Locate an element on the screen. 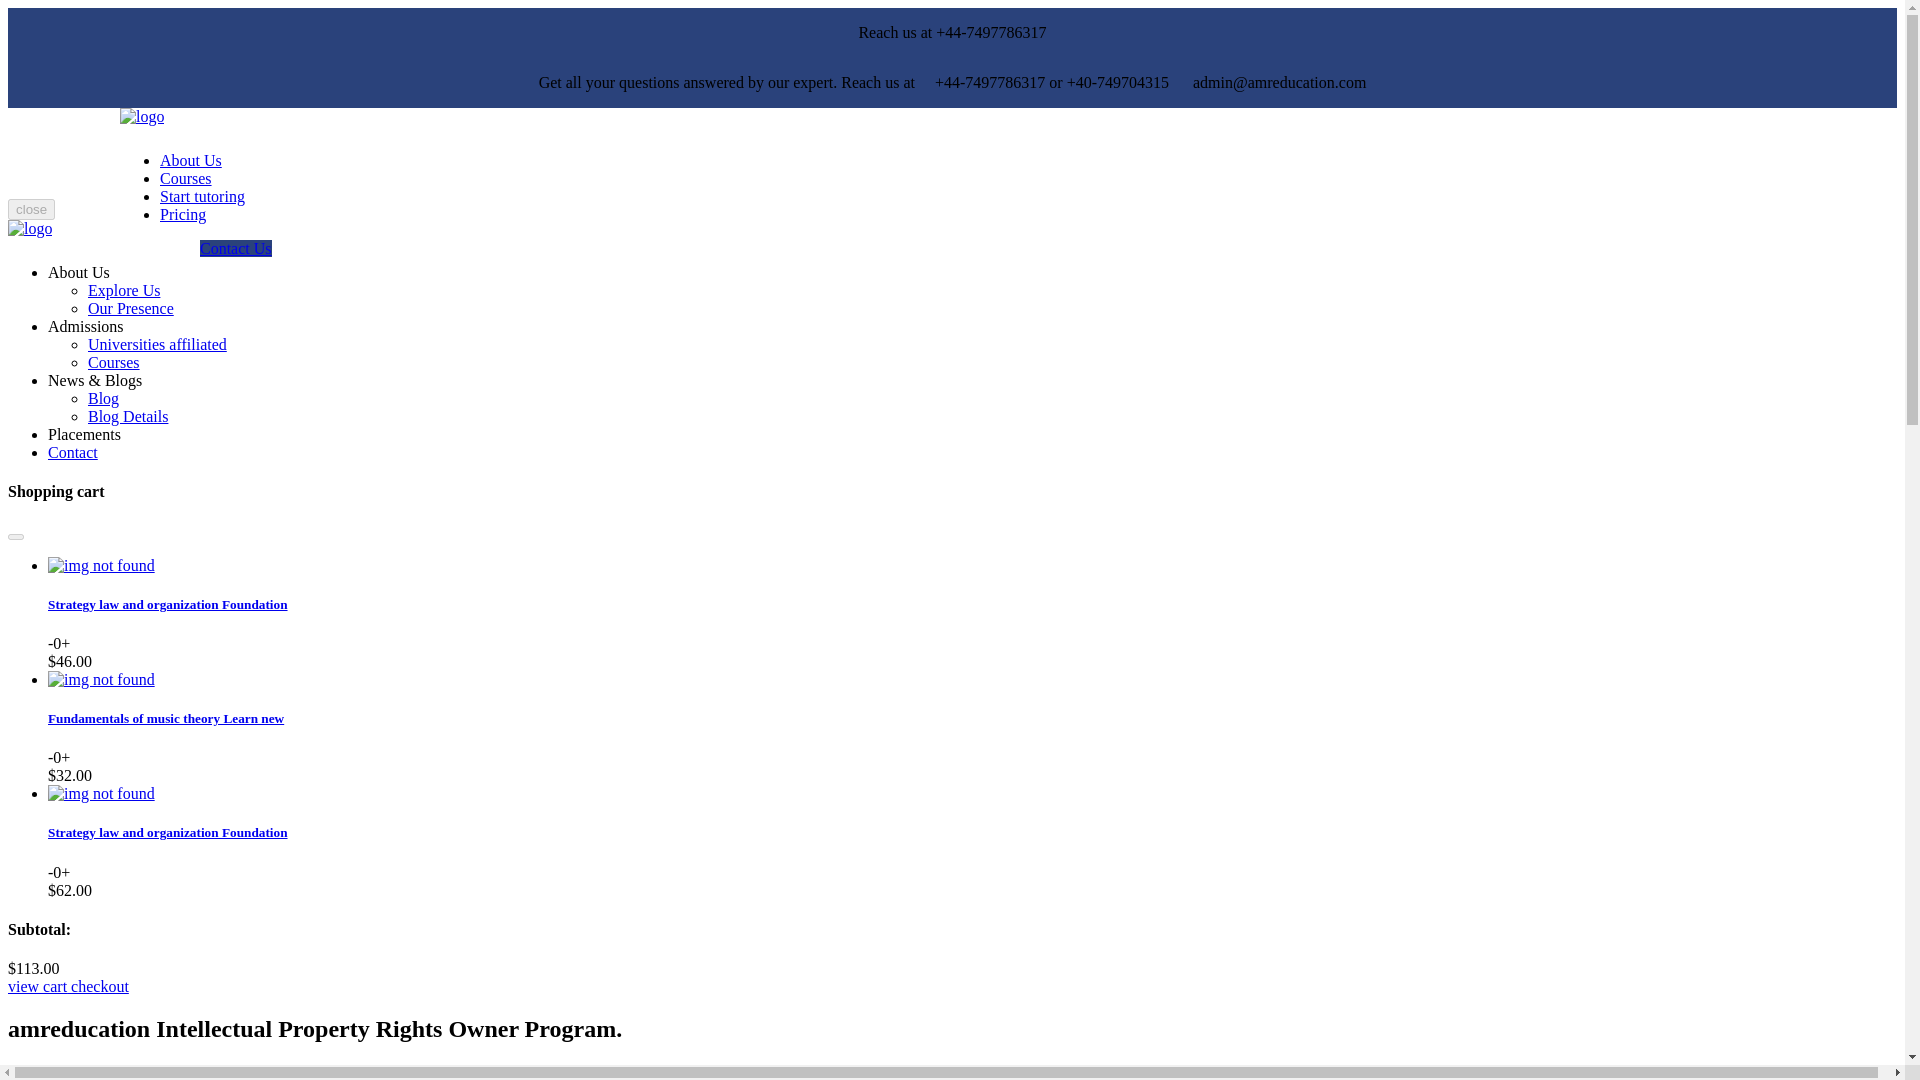 The width and height of the screenshot is (1920, 1080). Strategy law and organization Foundation is located at coordinates (168, 604).